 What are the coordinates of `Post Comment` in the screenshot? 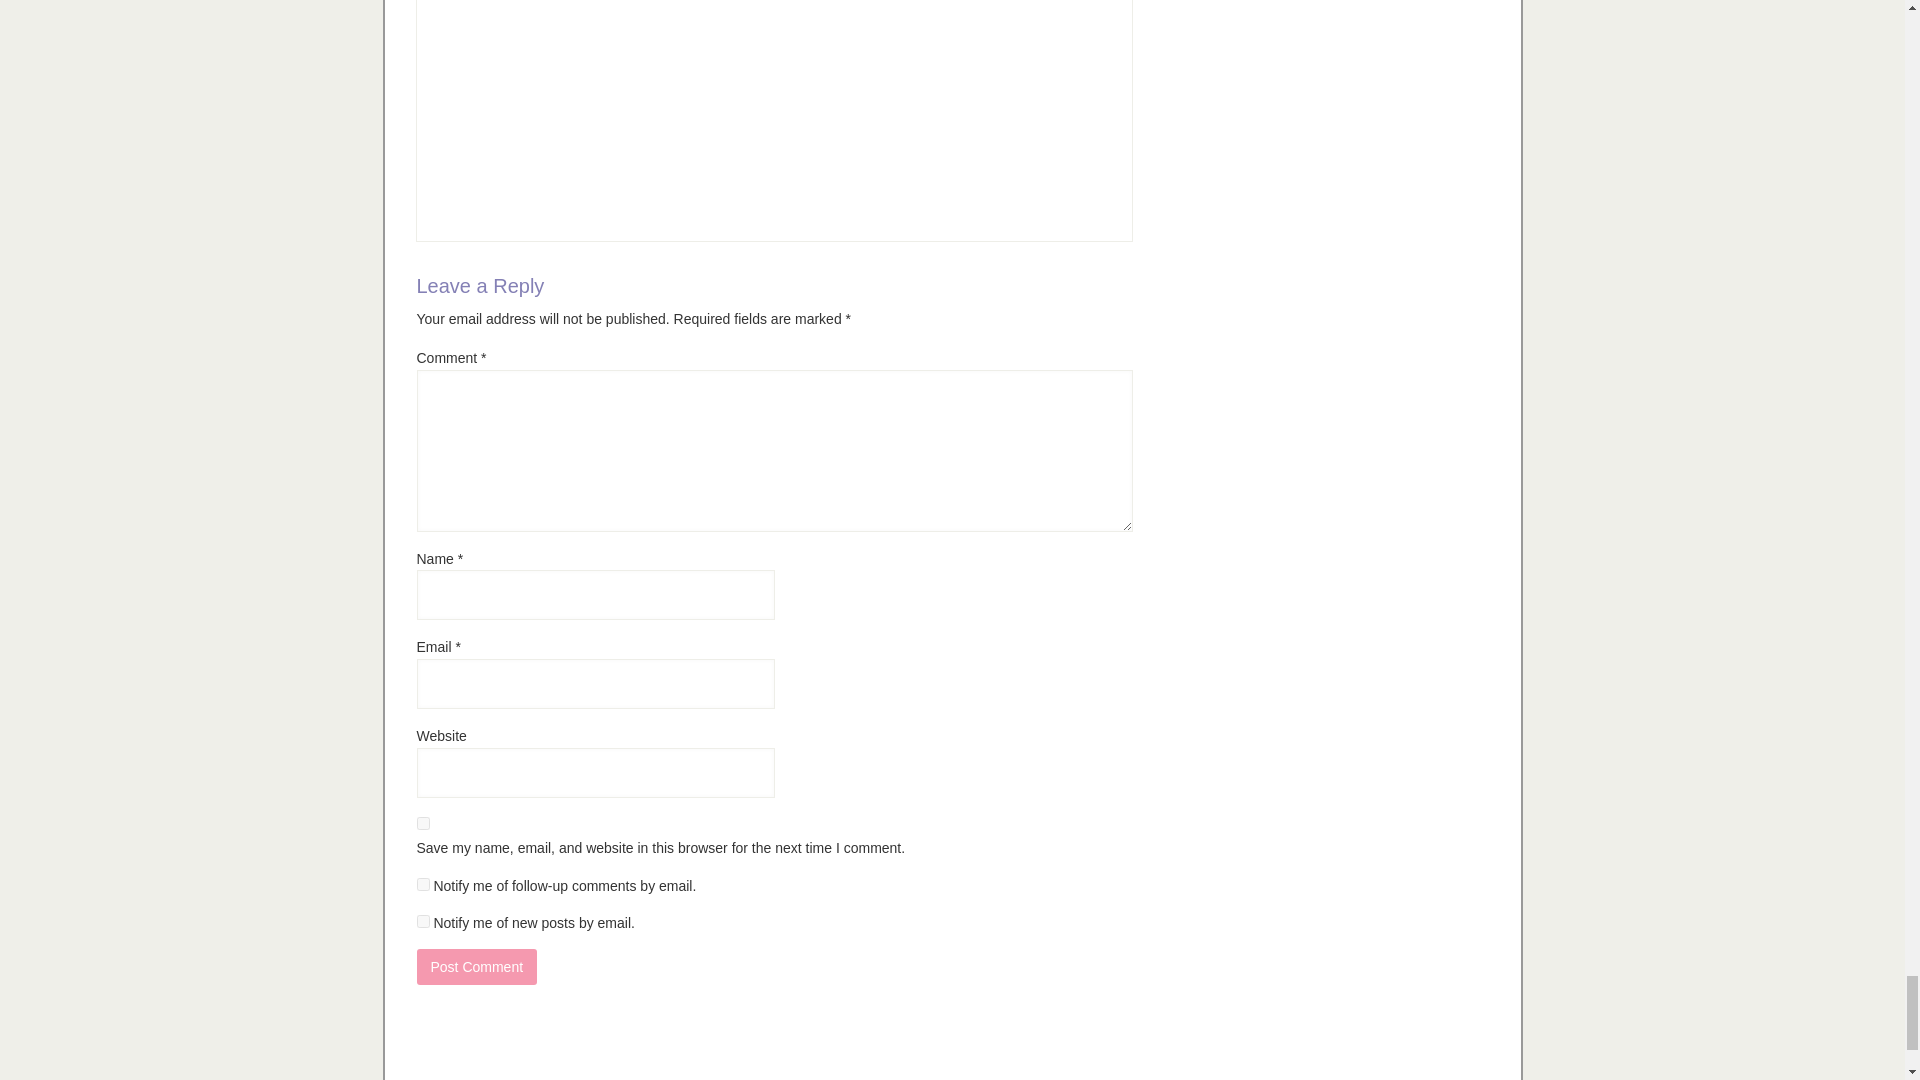 It's located at (476, 966).